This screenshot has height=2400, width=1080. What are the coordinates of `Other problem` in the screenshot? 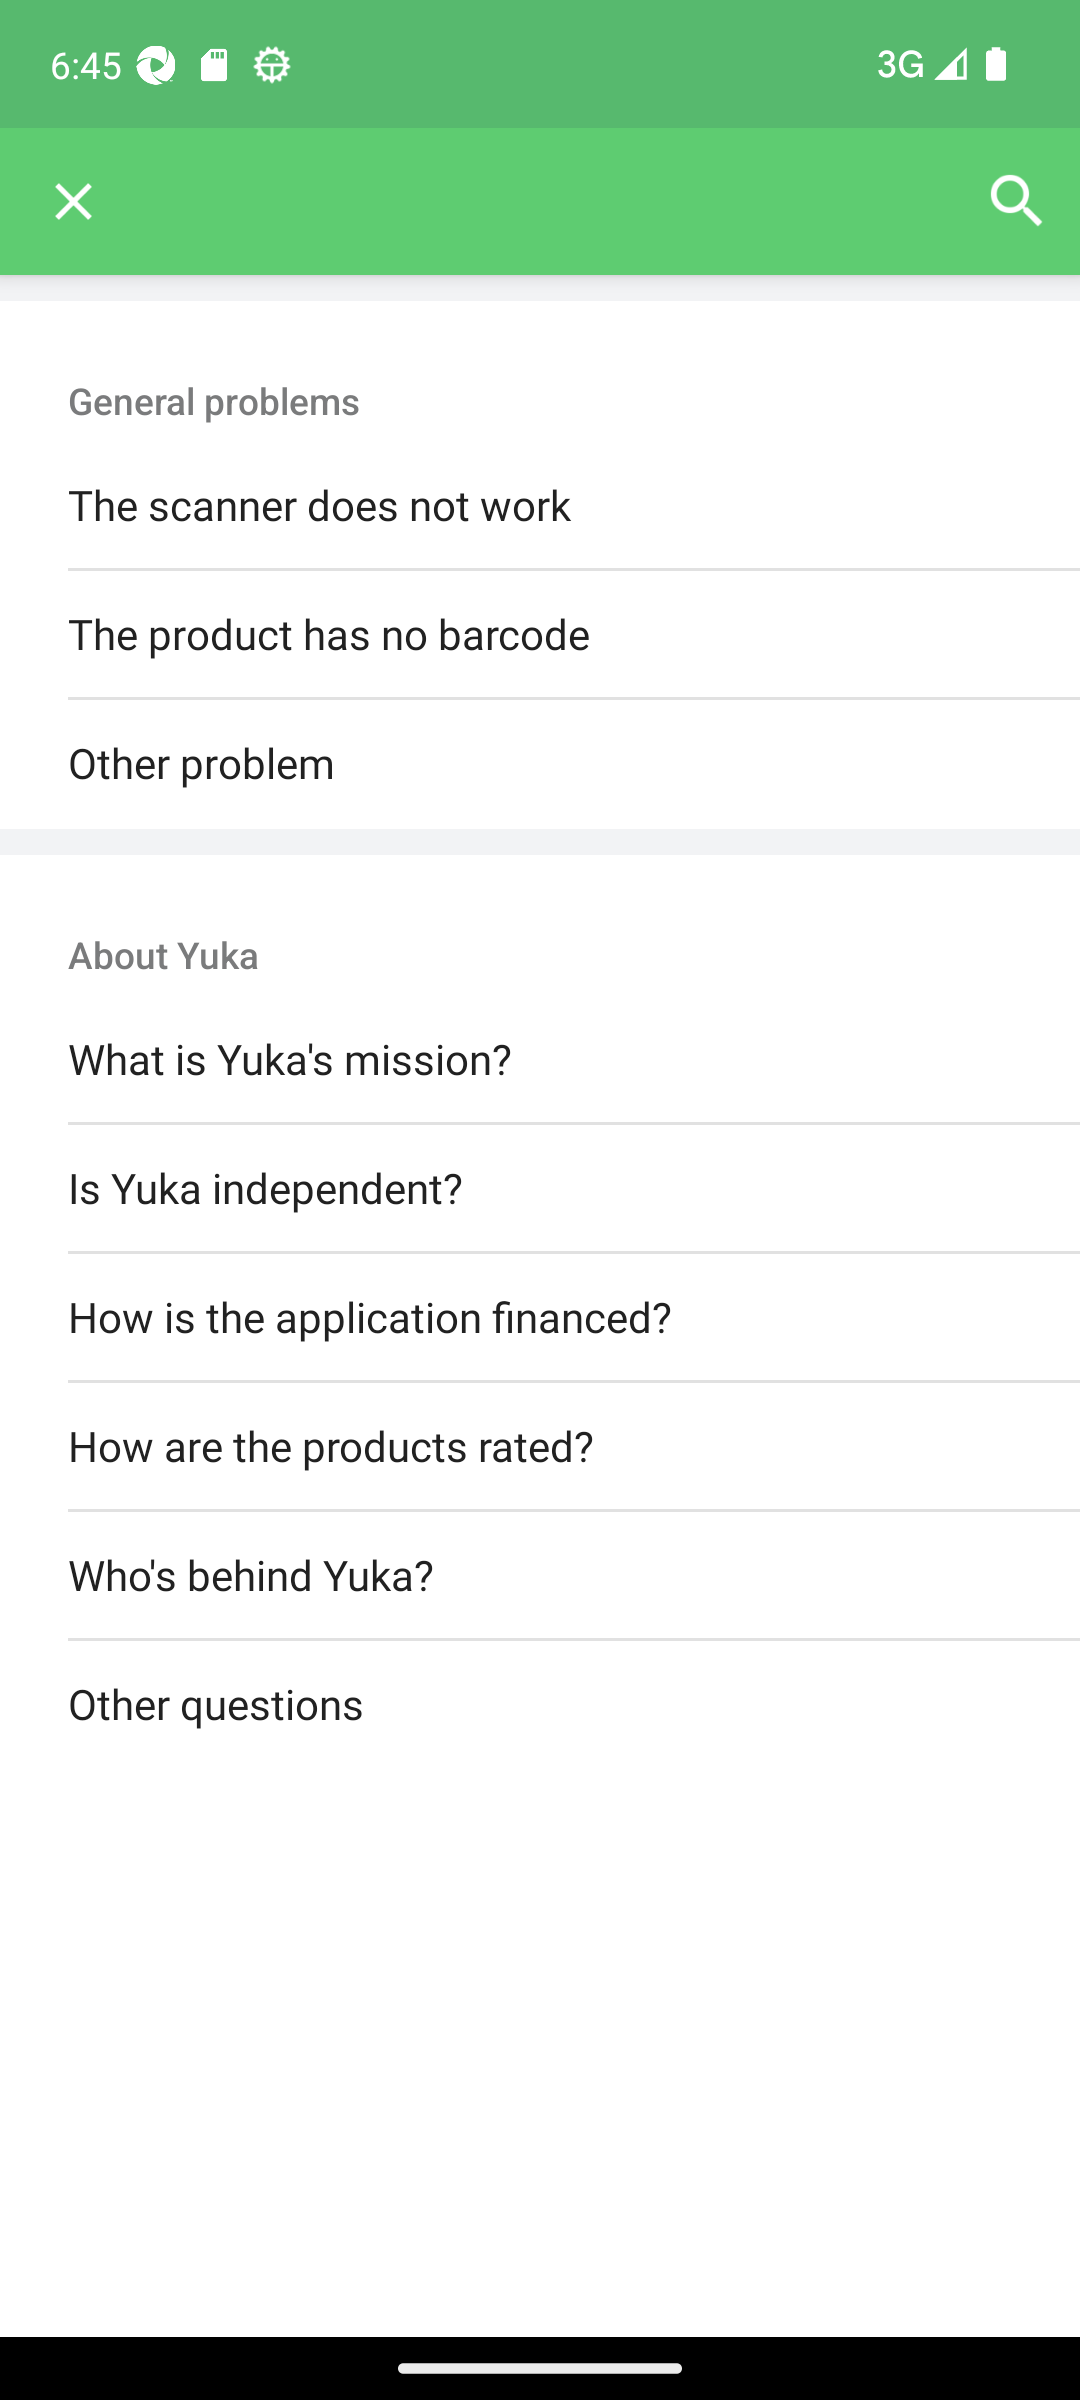 It's located at (540, 764).